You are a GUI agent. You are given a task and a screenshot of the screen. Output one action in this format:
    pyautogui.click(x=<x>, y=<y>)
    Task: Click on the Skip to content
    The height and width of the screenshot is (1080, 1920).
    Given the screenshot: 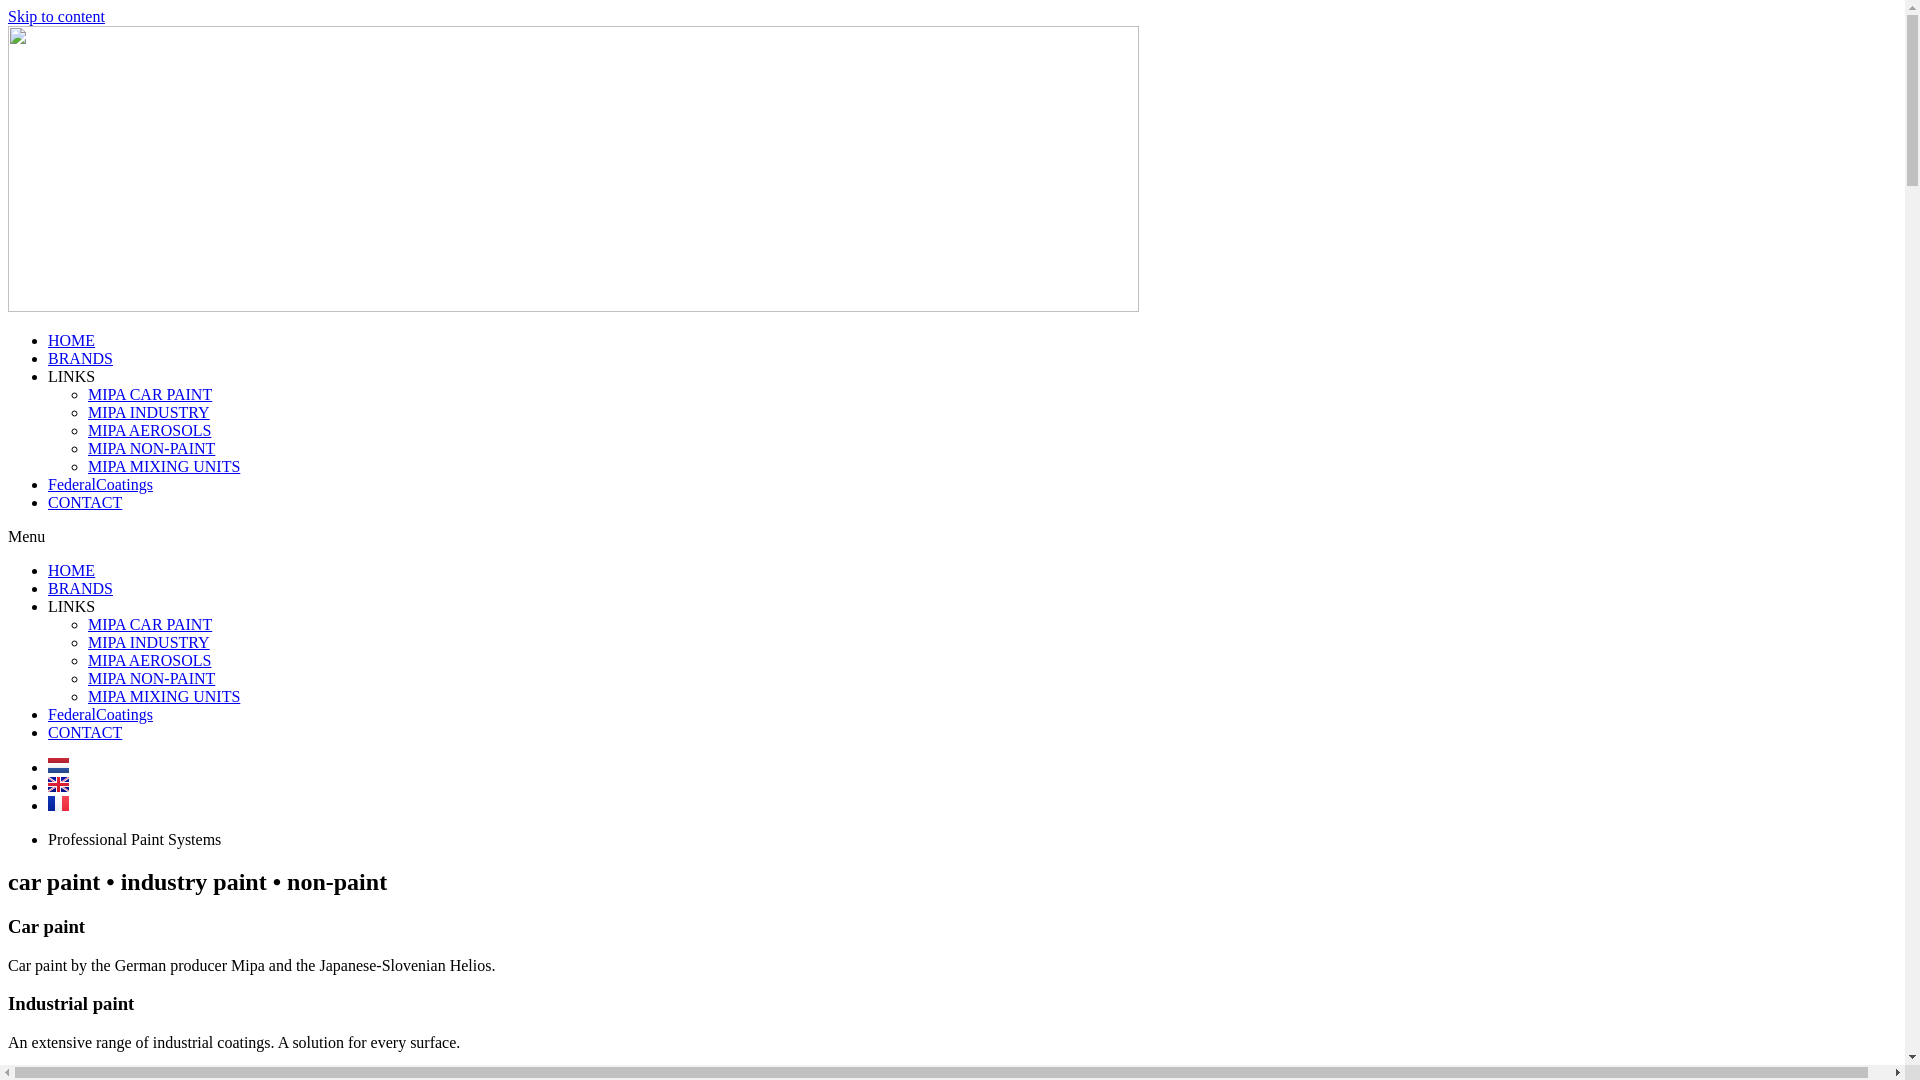 What is the action you would take?
    pyautogui.click(x=56, y=16)
    